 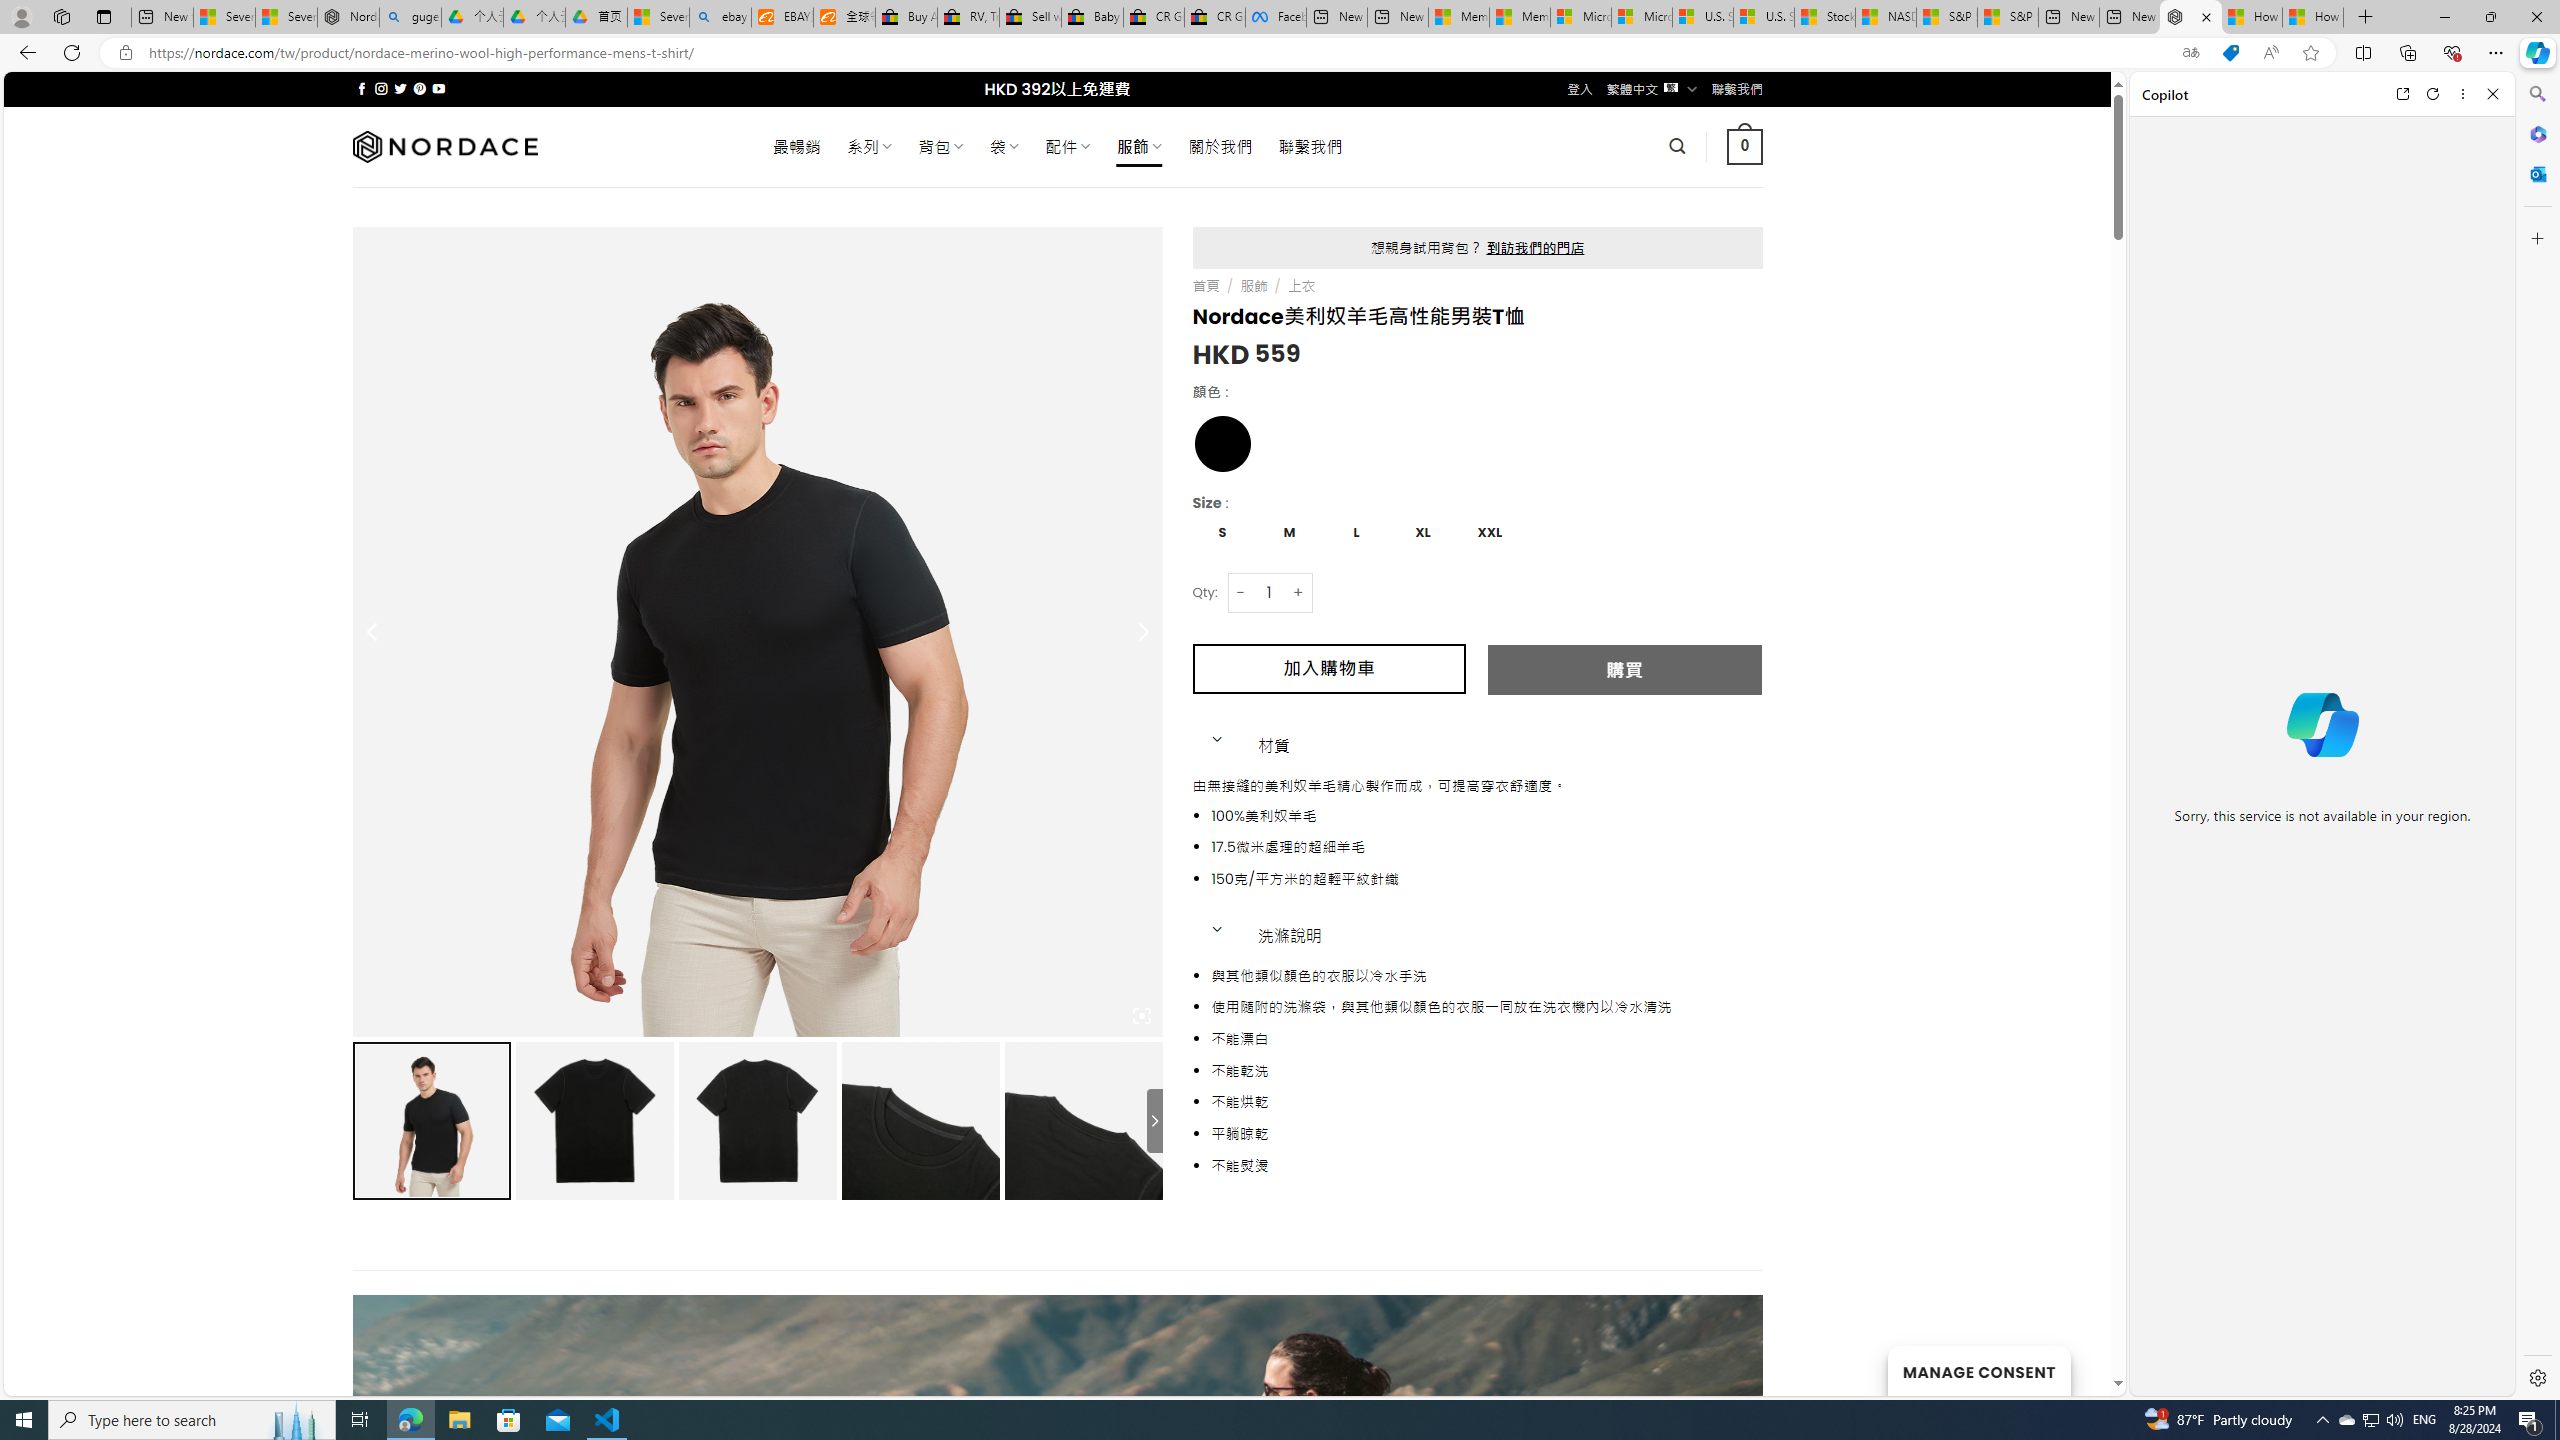 I want to click on Follow on Facebook, so click(x=362, y=88).